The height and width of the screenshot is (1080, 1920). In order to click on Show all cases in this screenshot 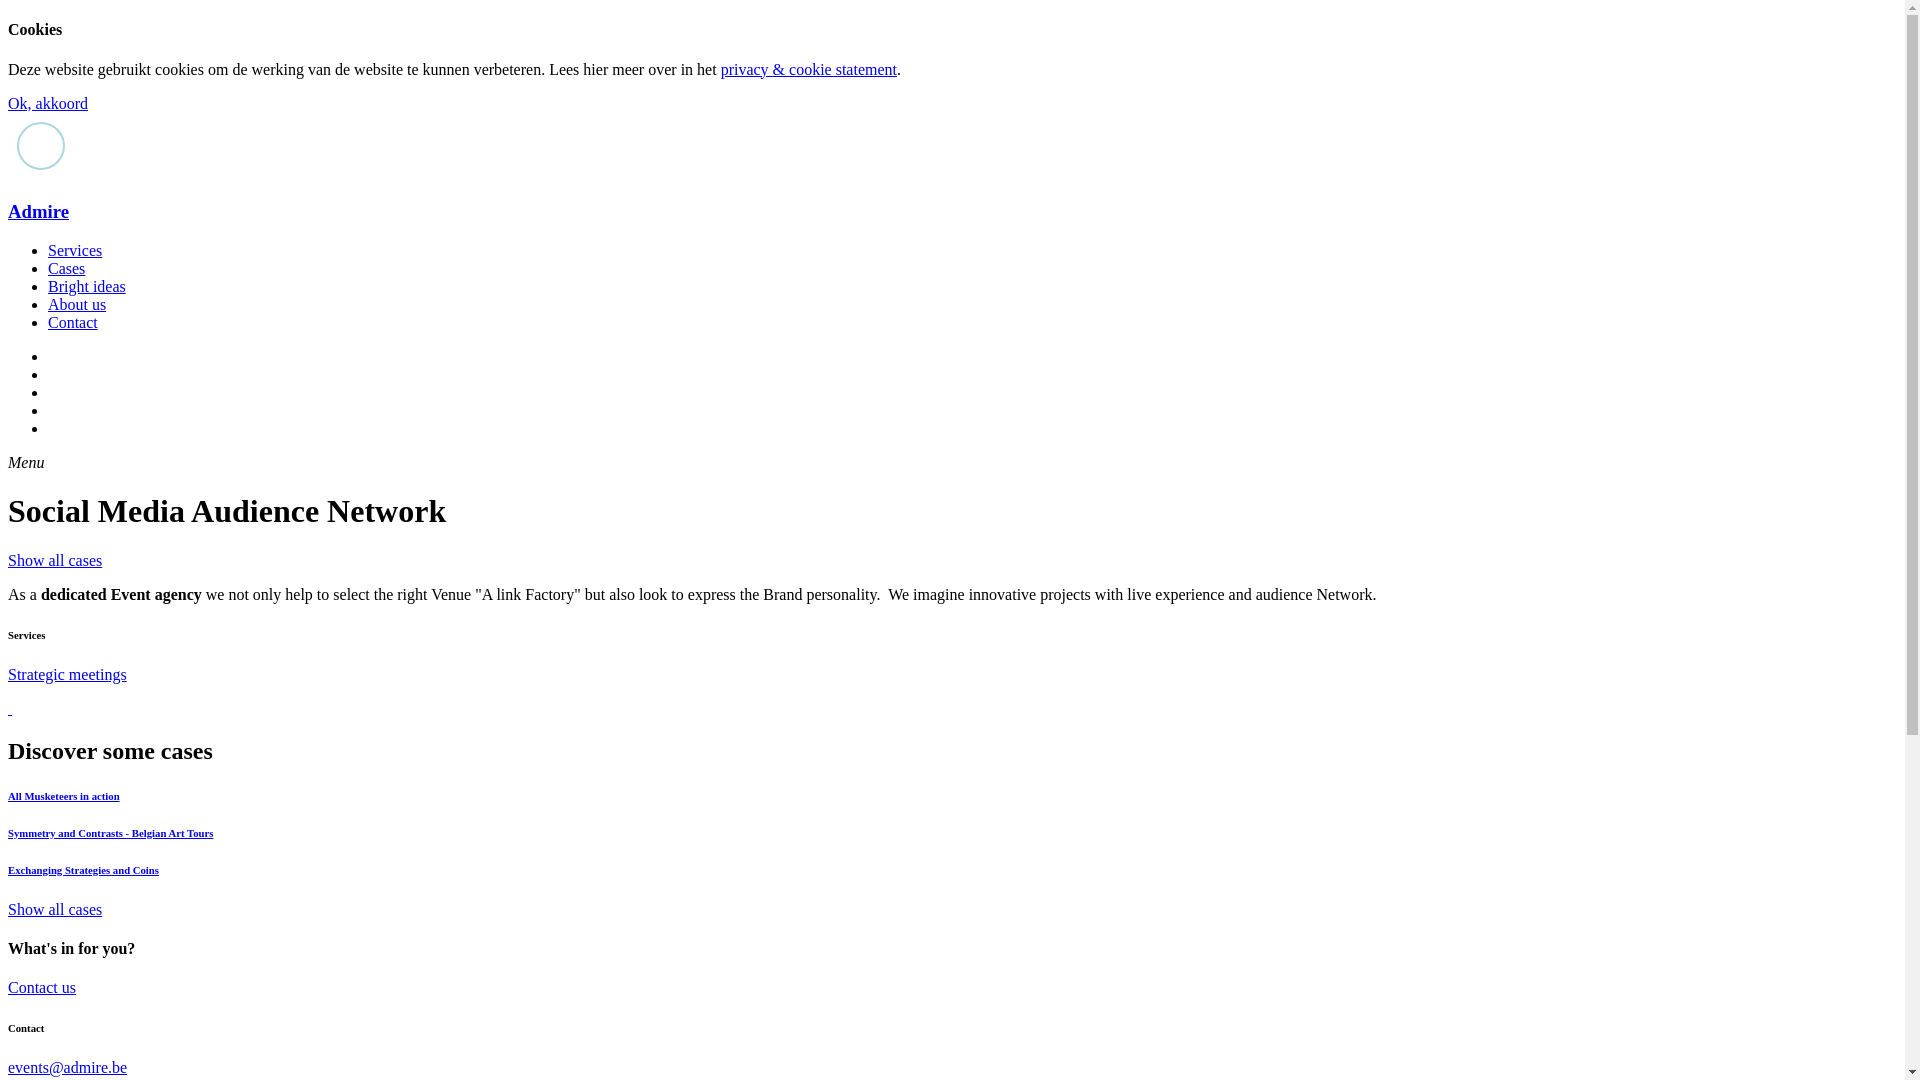, I will do `click(55, 560)`.